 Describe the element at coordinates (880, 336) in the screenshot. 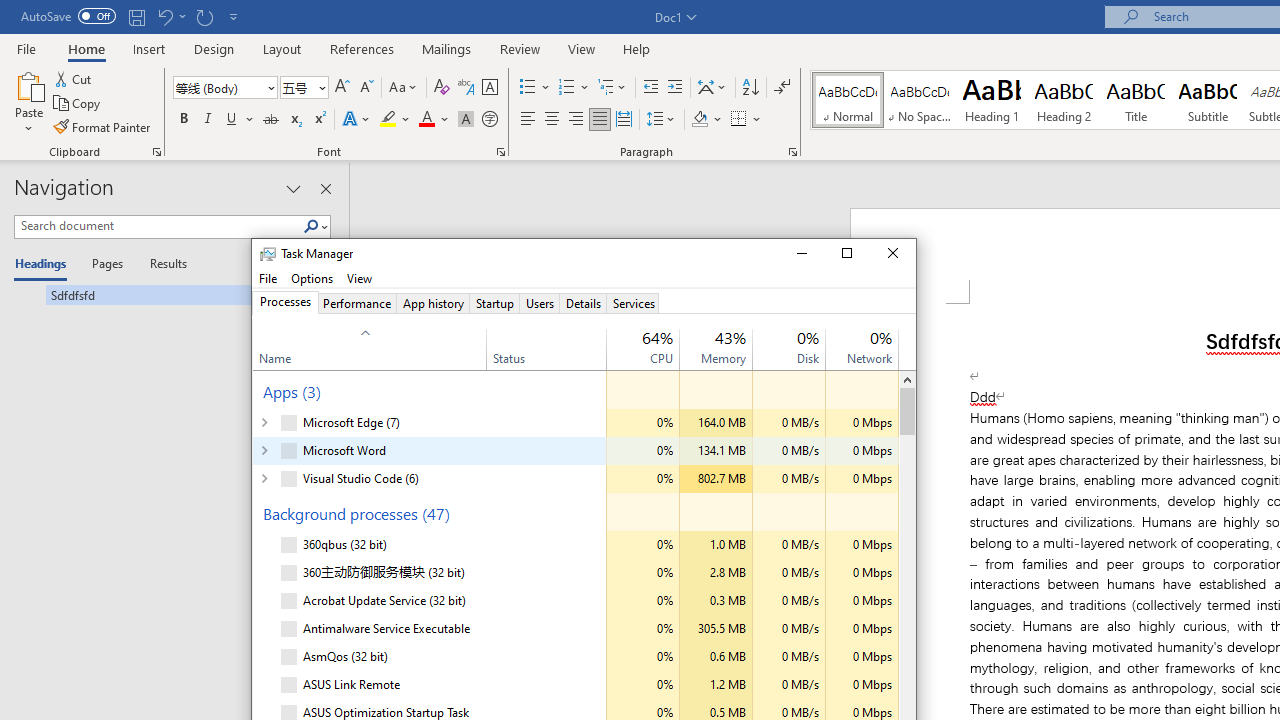

I see `0%` at that location.